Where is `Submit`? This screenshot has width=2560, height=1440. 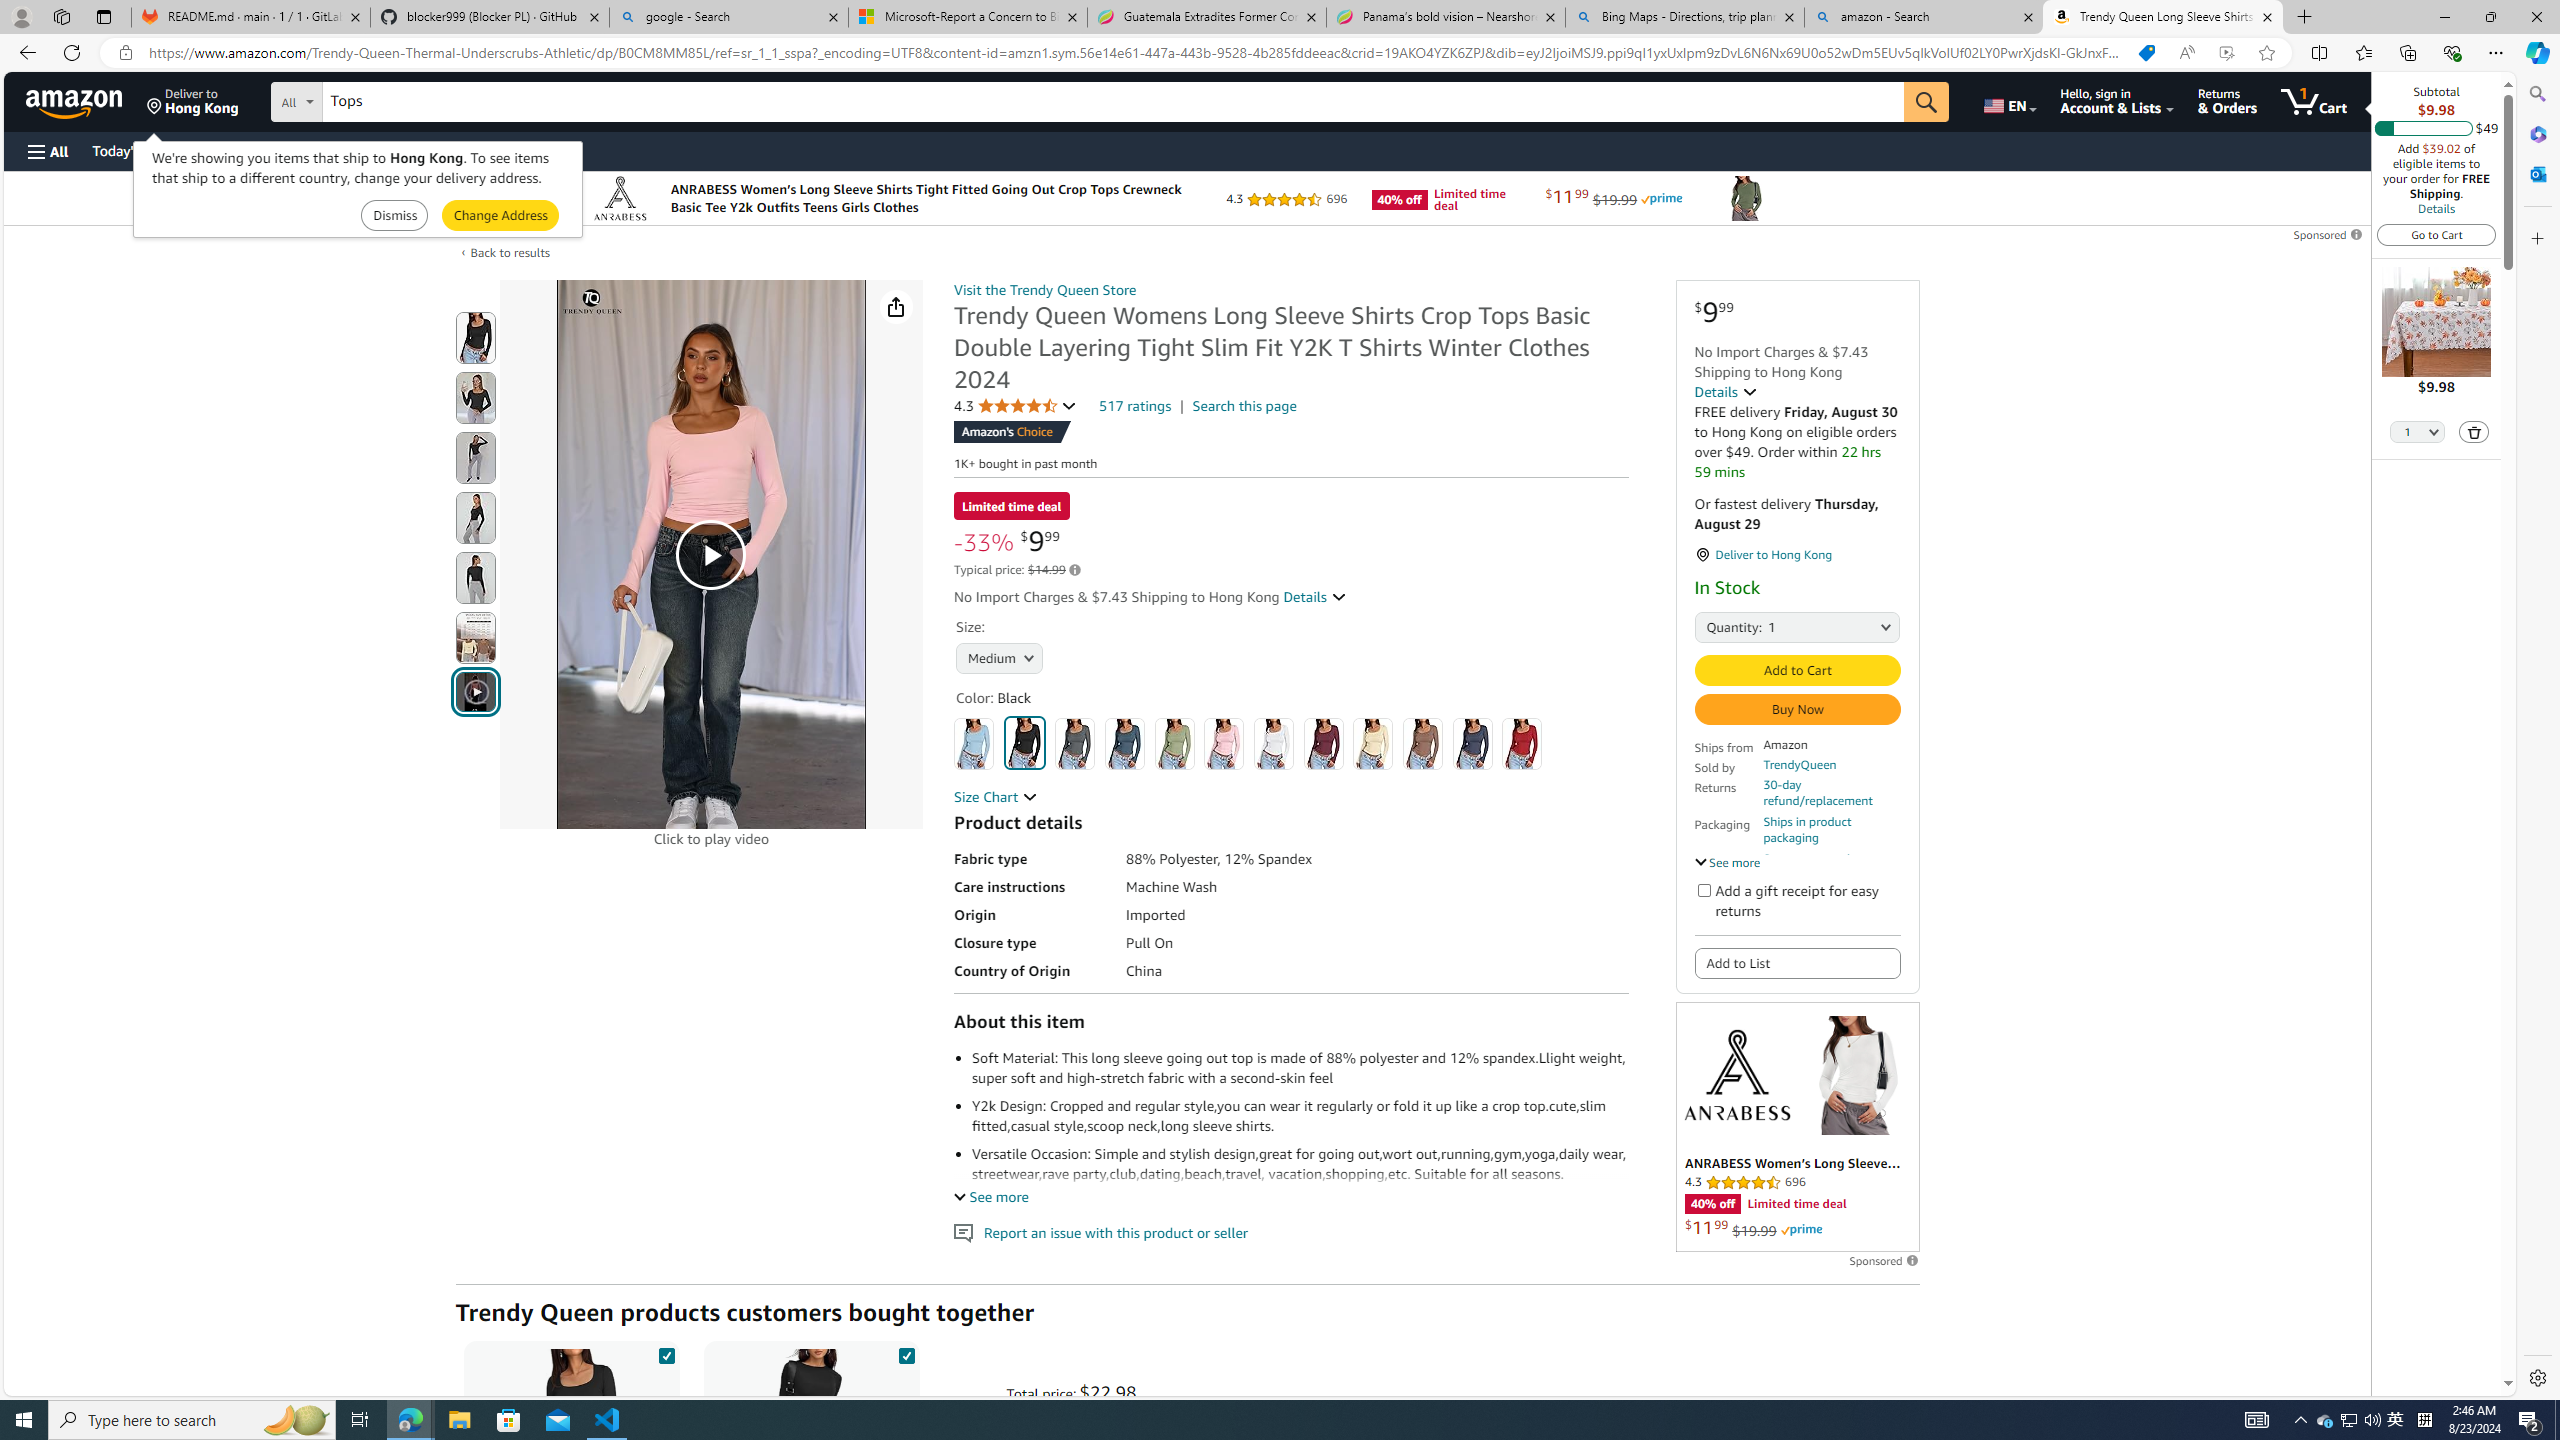 Submit is located at coordinates (500, 216).